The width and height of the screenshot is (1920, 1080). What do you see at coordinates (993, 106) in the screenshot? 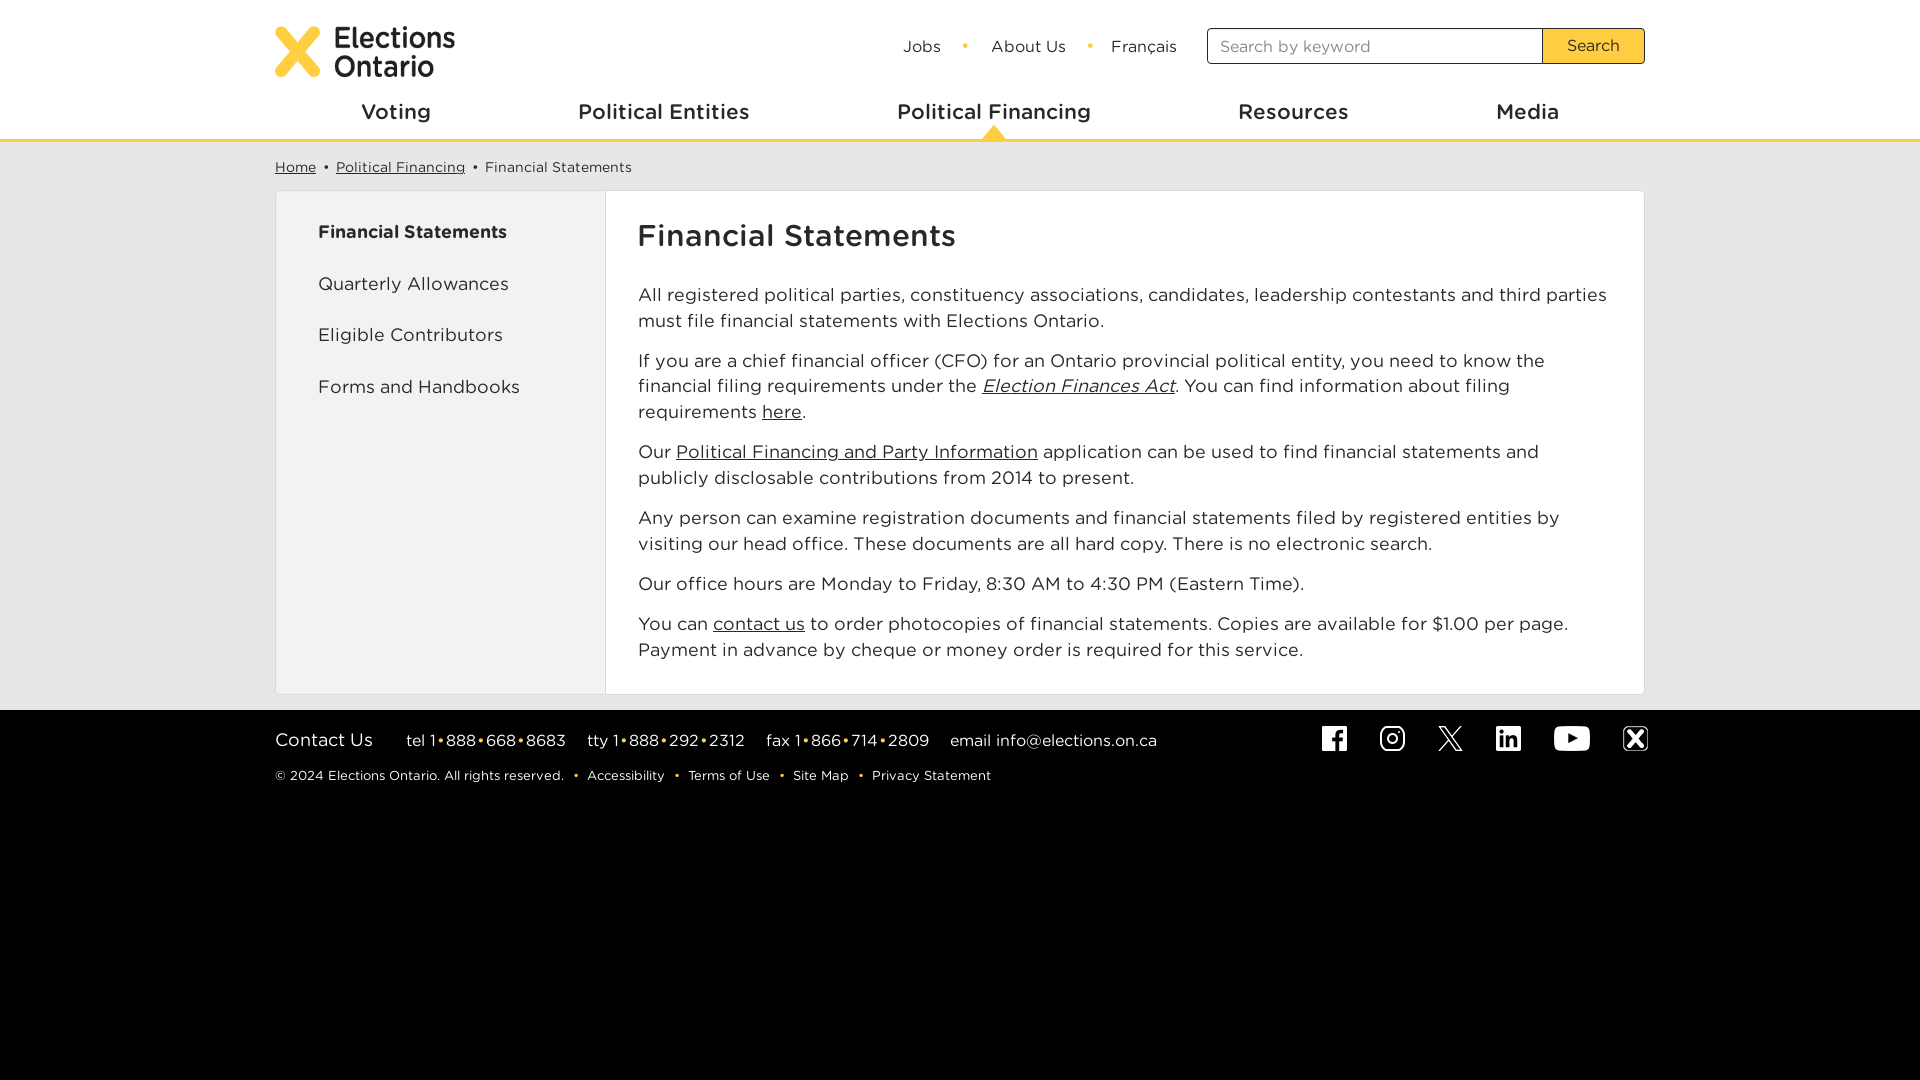
I see `Political Financing` at bounding box center [993, 106].